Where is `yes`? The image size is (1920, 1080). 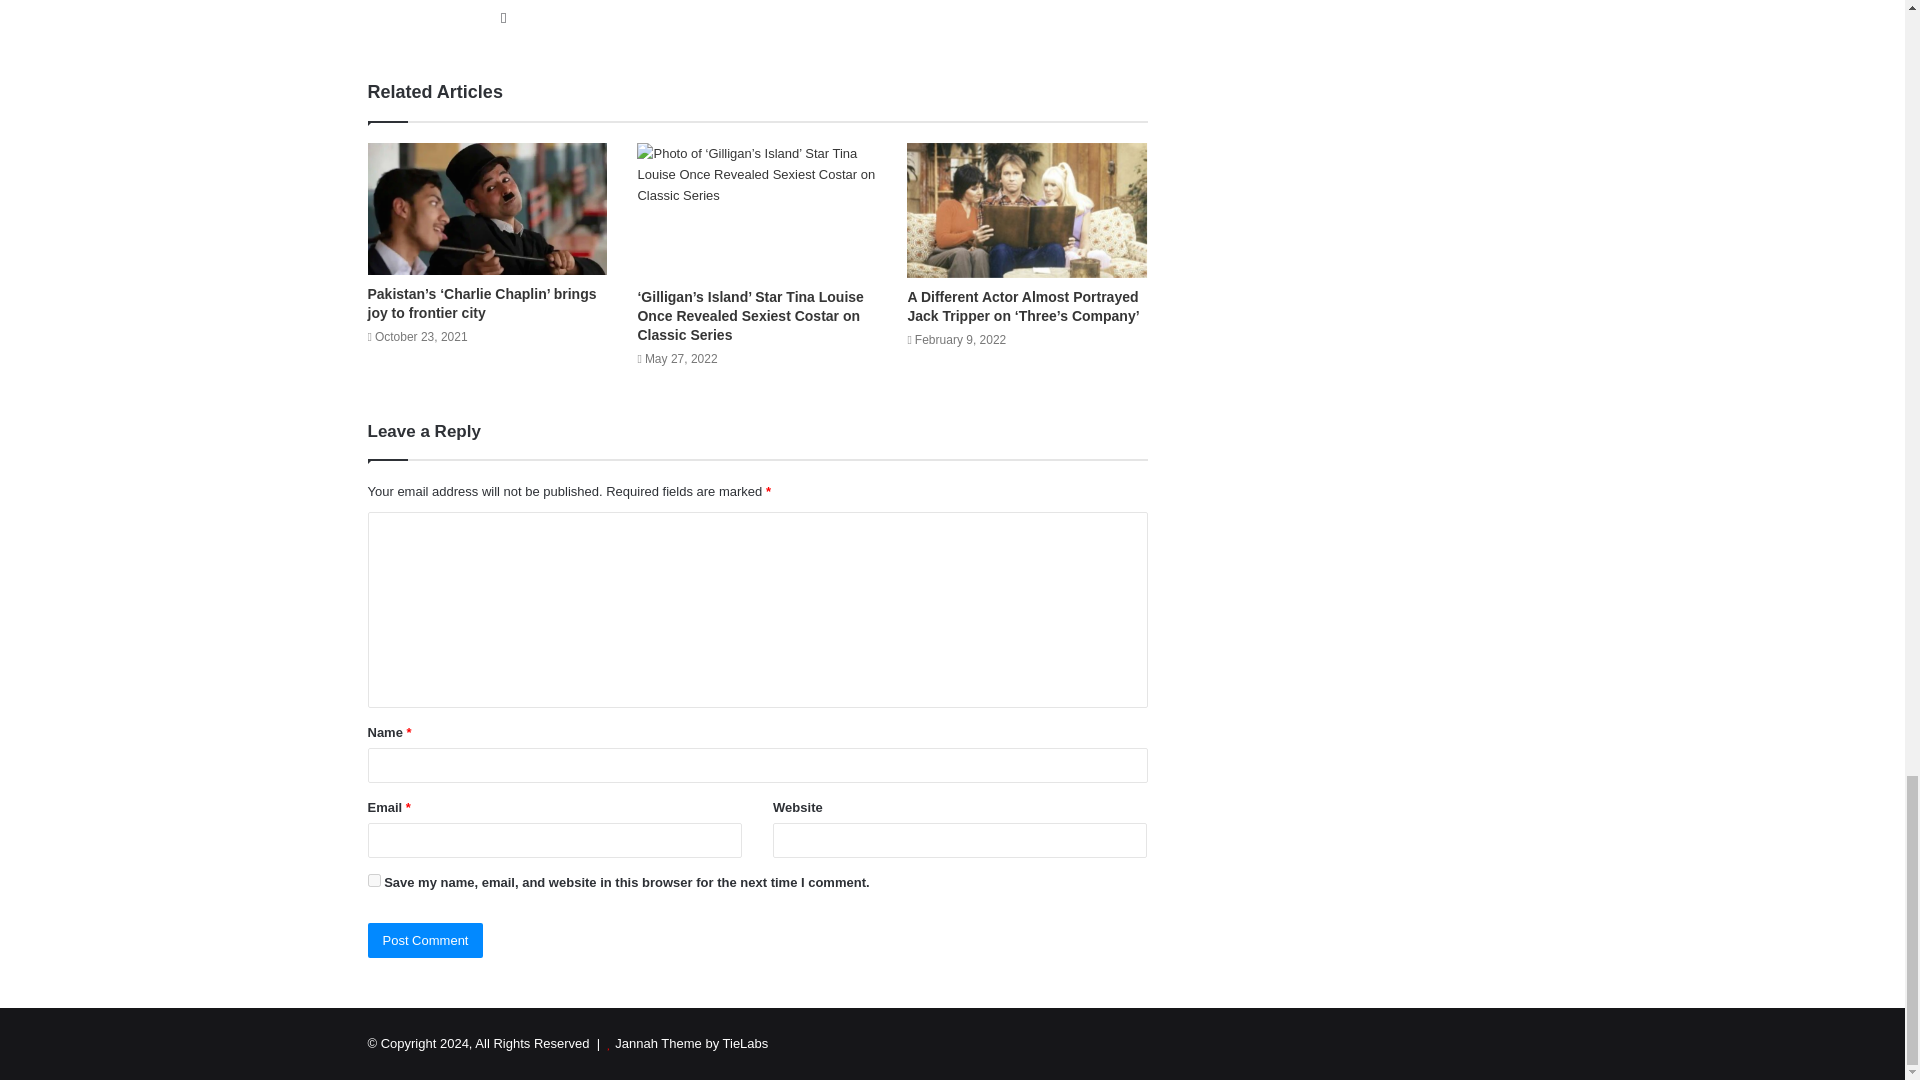 yes is located at coordinates (374, 880).